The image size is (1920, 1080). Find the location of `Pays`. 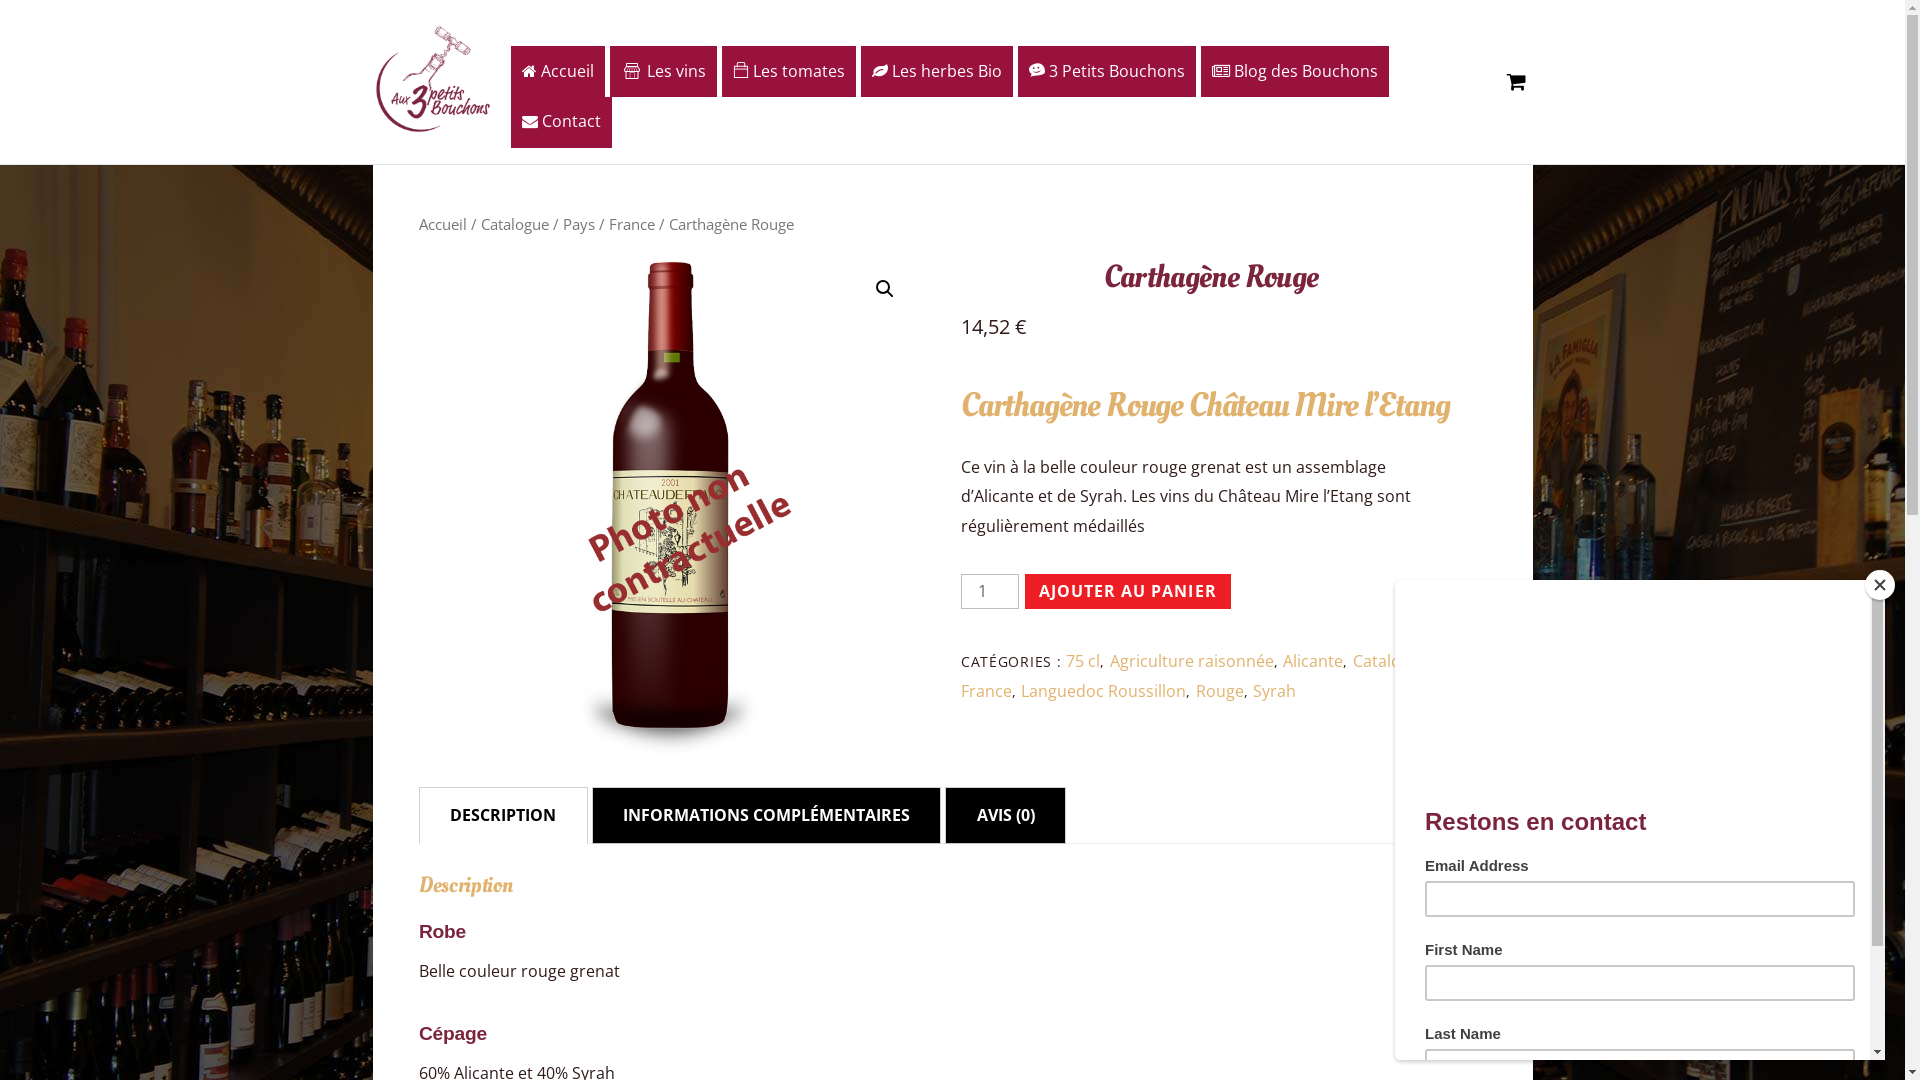

Pays is located at coordinates (579, 224).